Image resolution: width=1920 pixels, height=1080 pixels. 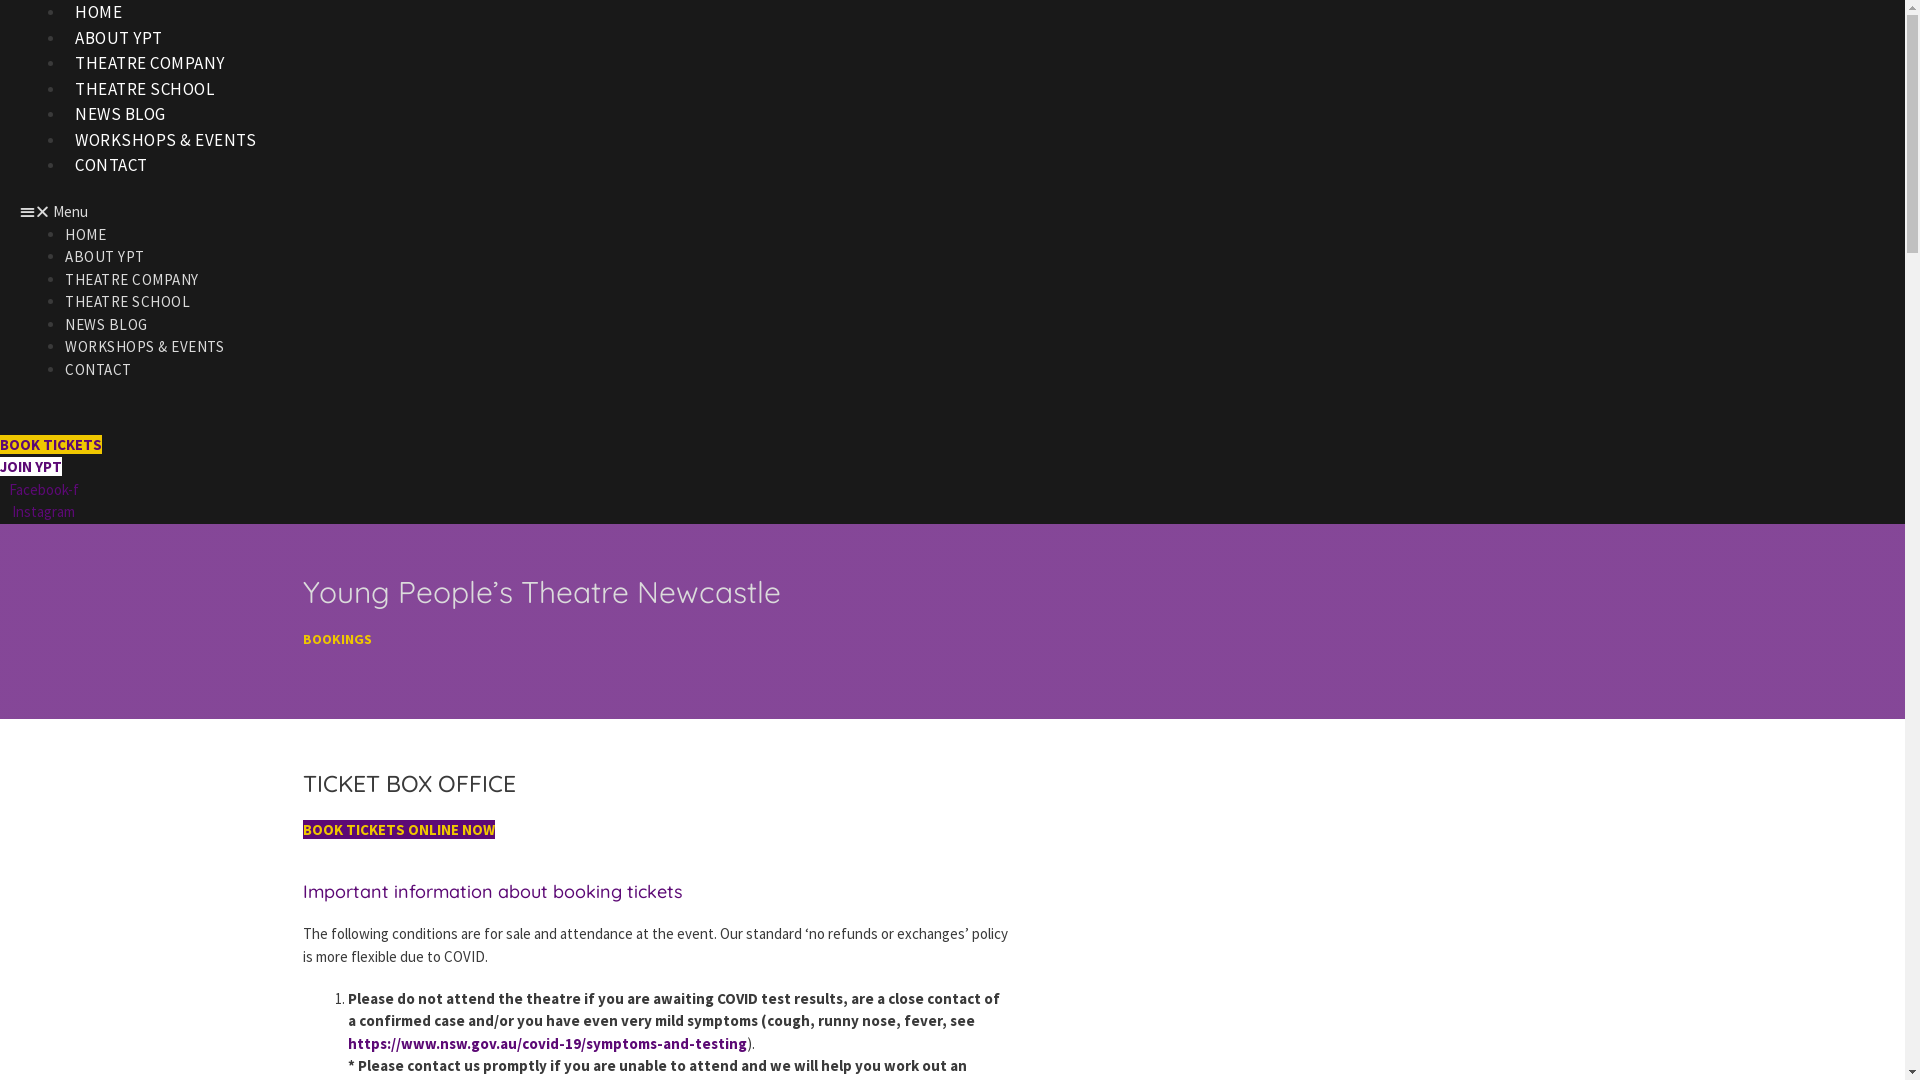 What do you see at coordinates (166, 140) in the screenshot?
I see `WORKSHOPS & EVENTS` at bounding box center [166, 140].